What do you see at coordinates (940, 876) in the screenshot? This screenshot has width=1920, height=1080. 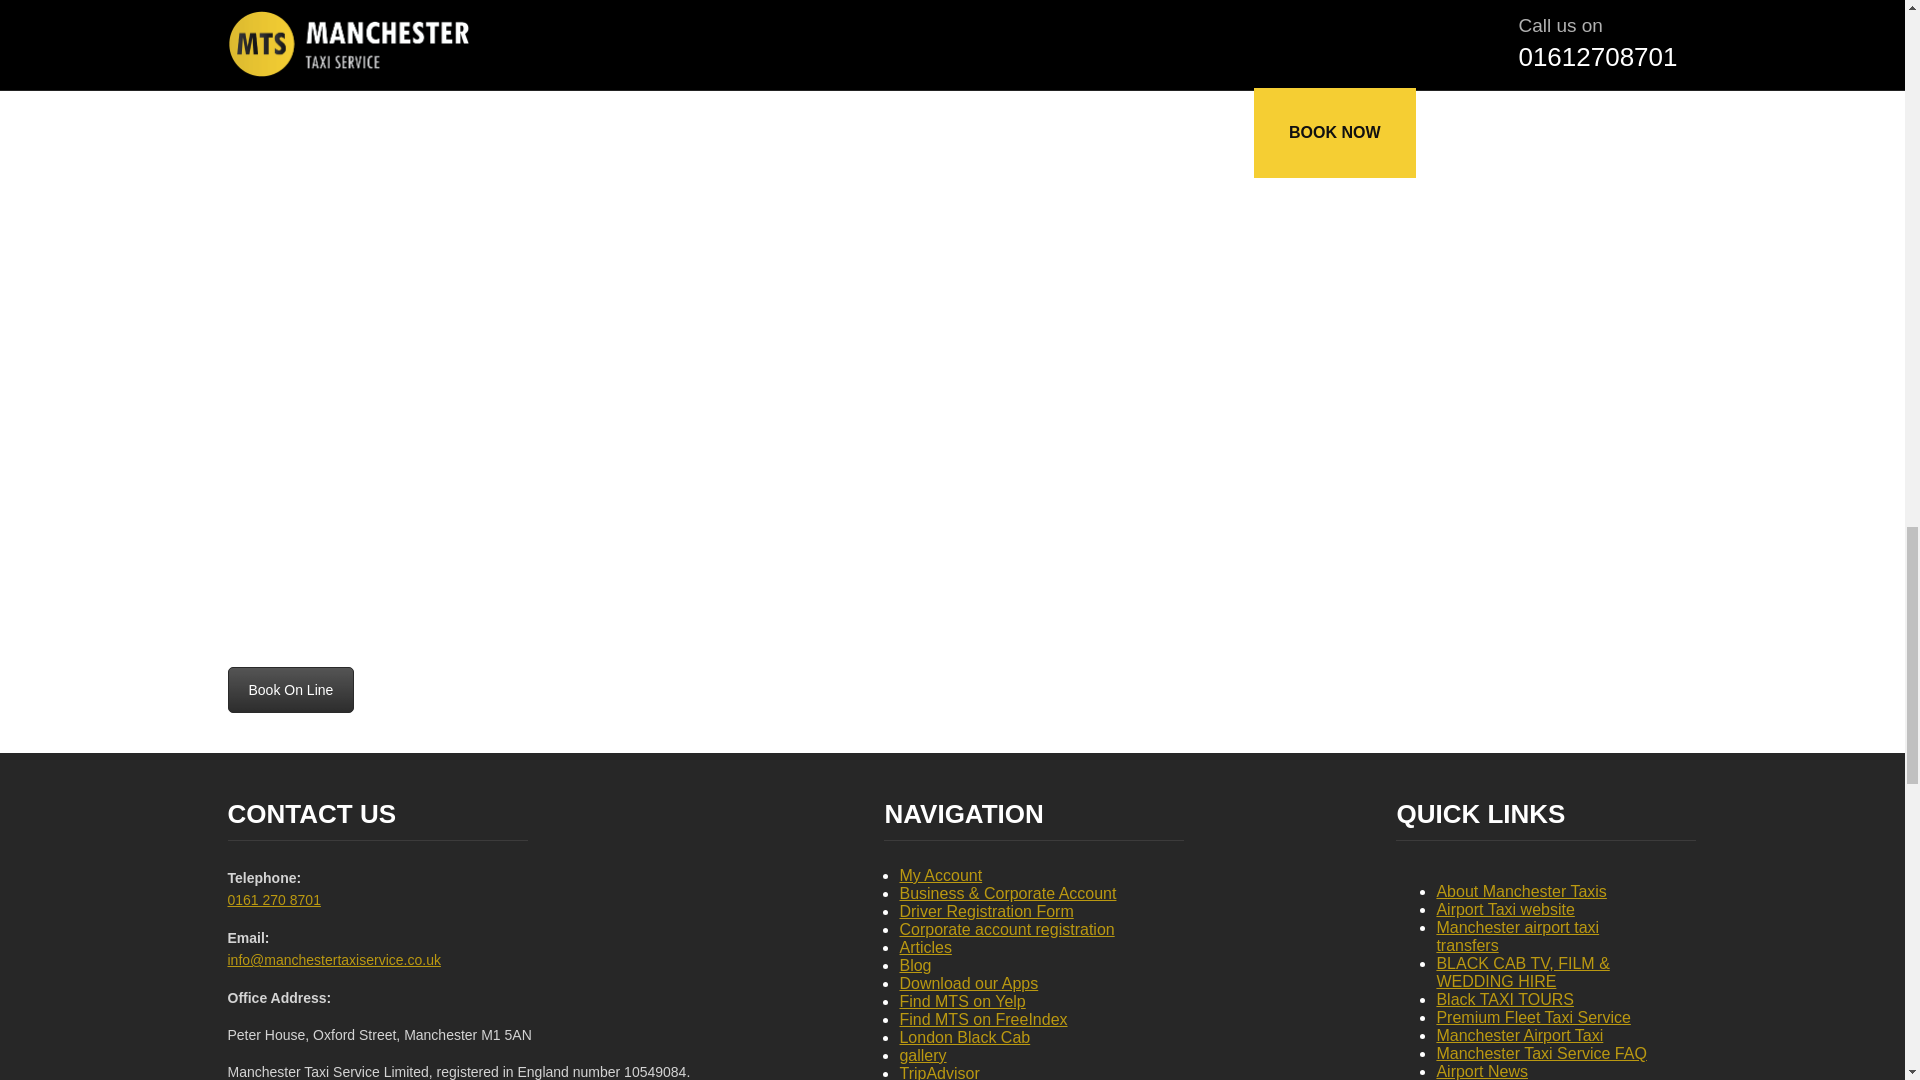 I see `My Account` at bounding box center [940, 876].